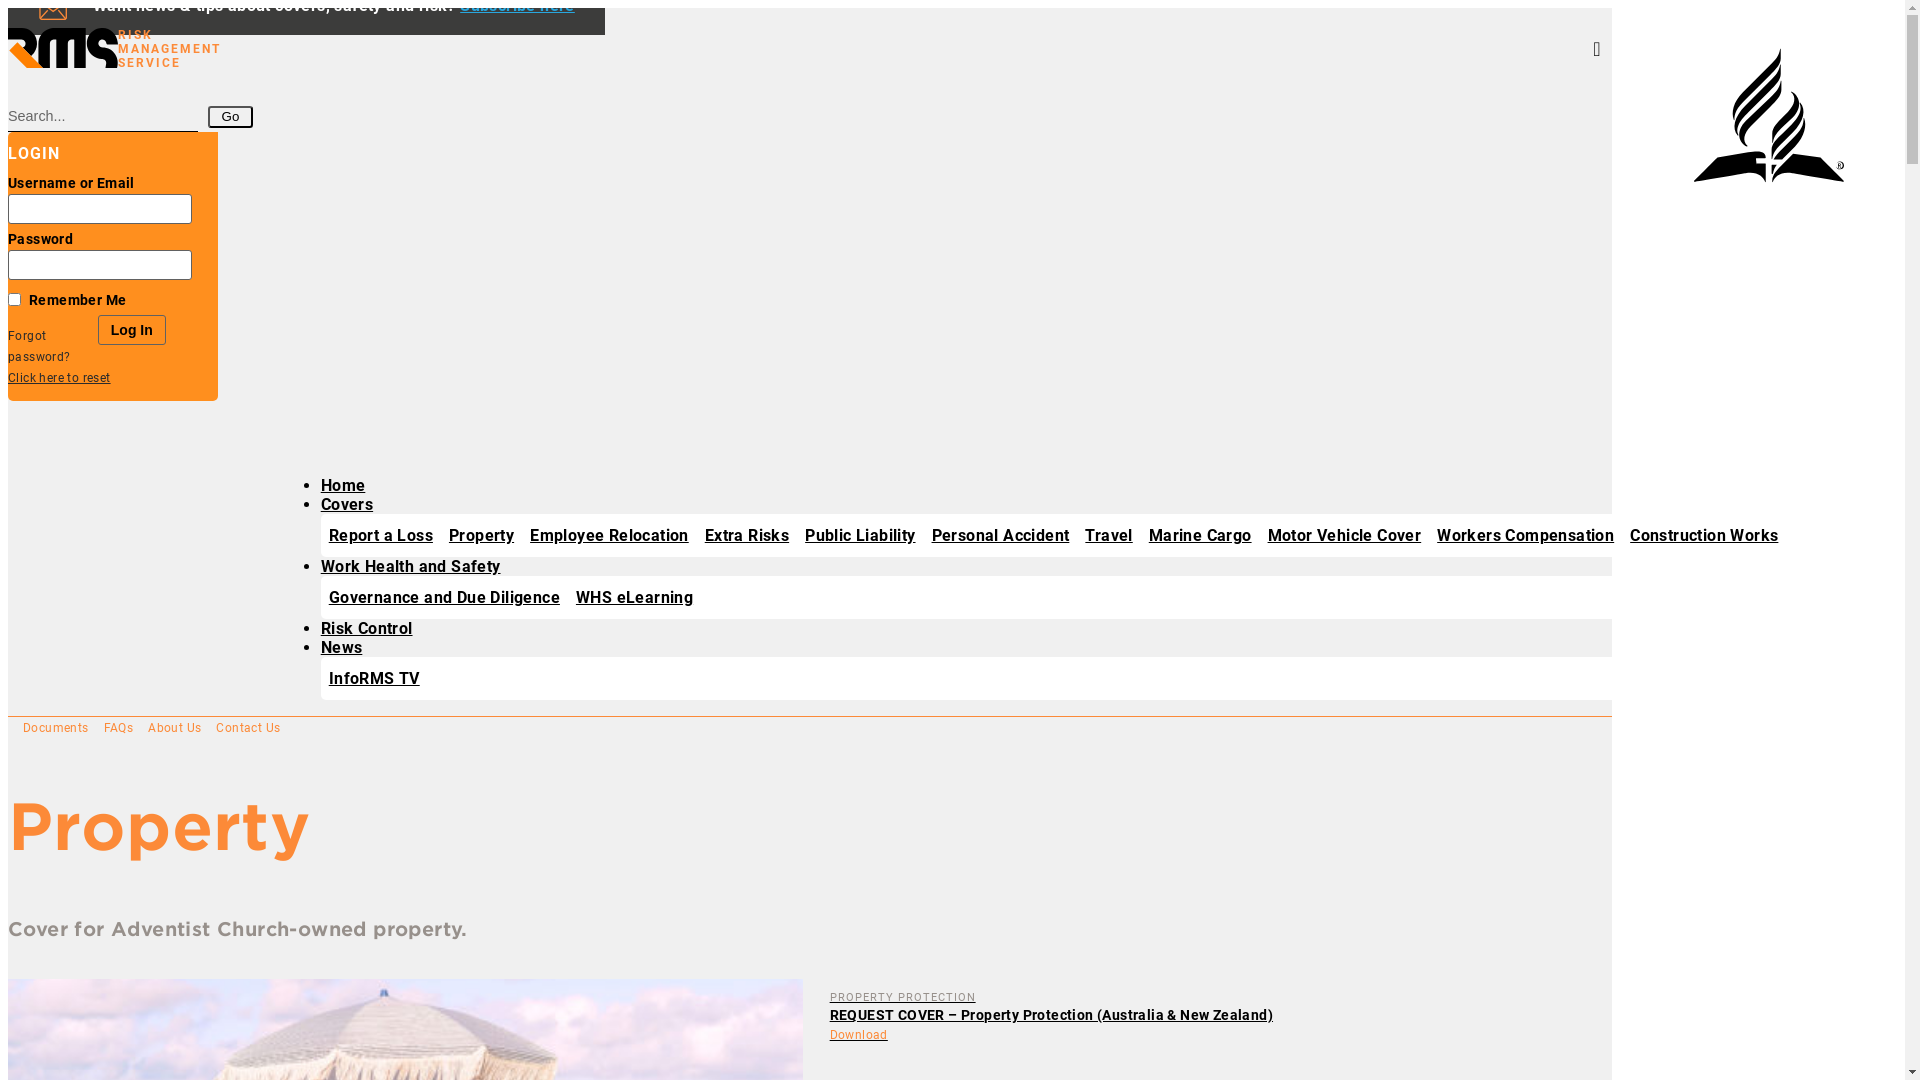  Describe the element at coordinates (610, 536) in the screenshot. I see `Employee Relocation` at that location.